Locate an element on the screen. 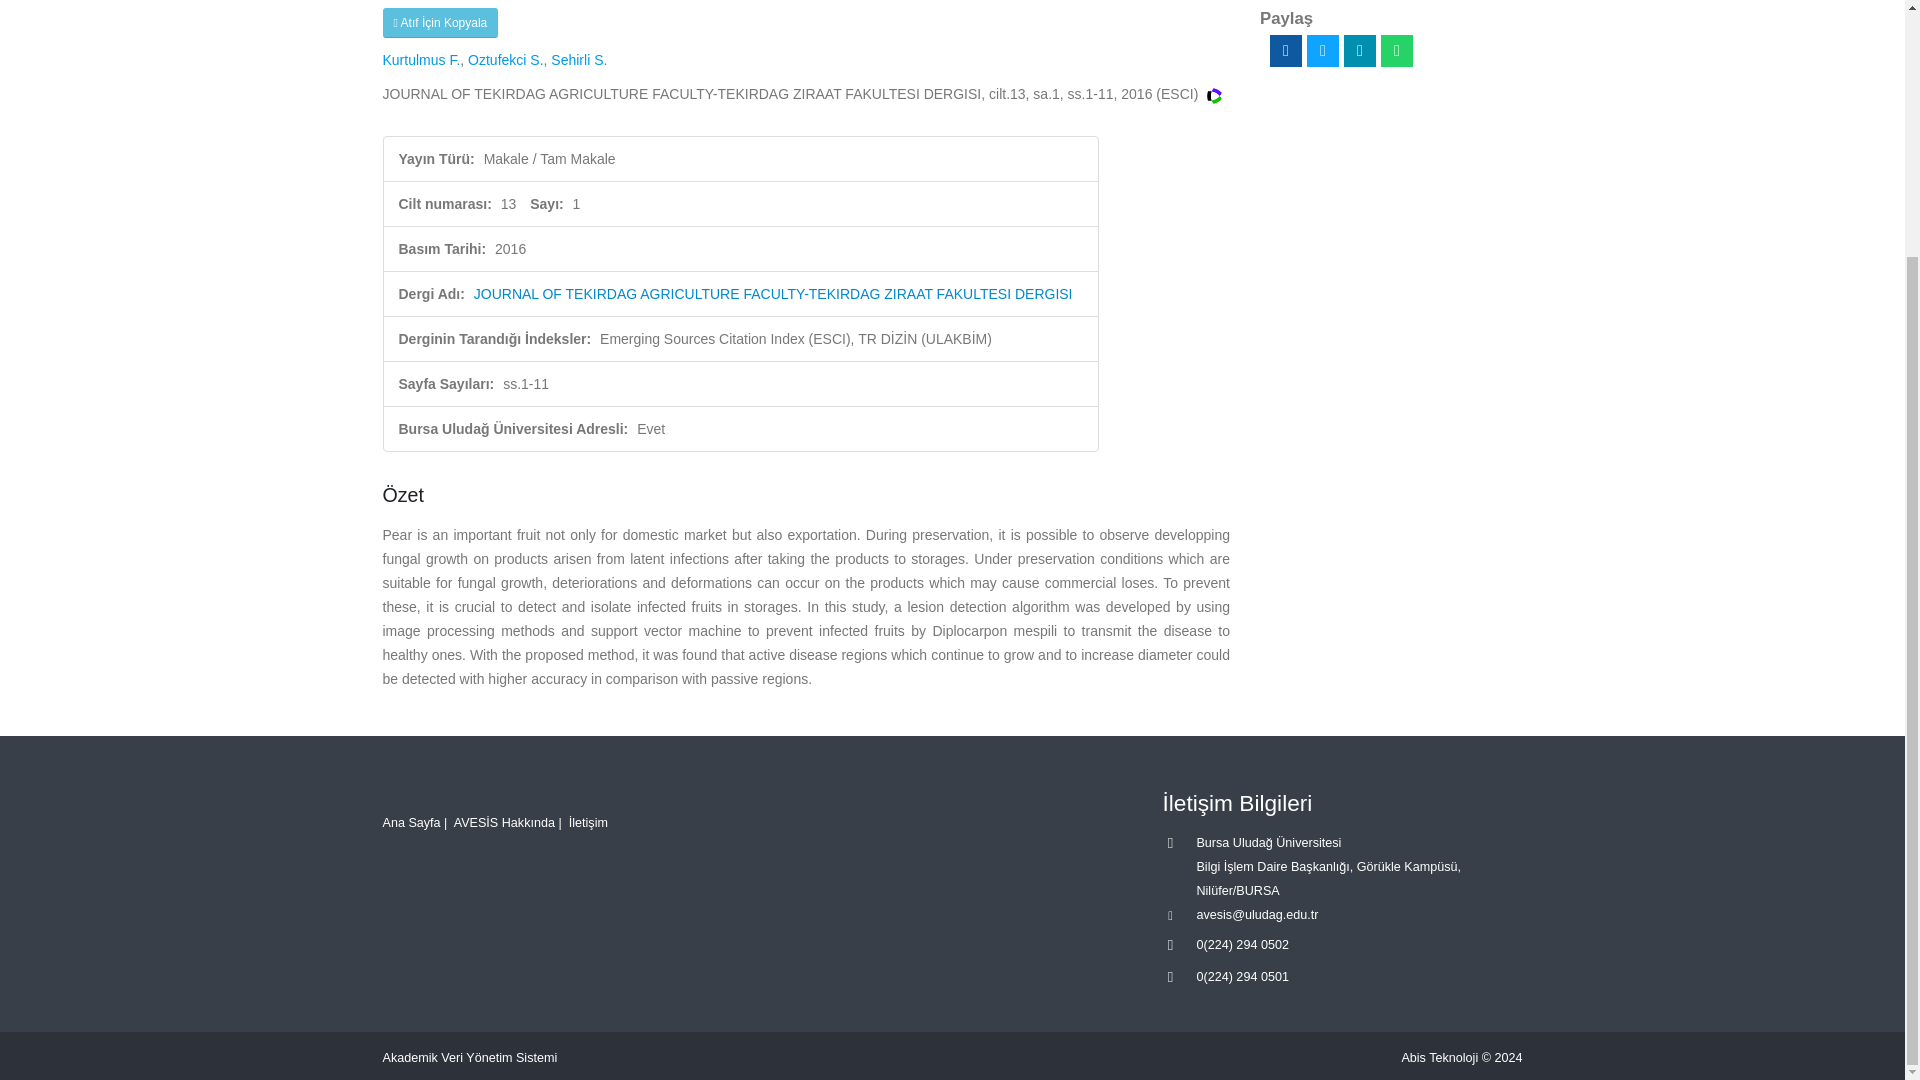 The width and height of the screenshot is (1920, 1080). Oztufekci S. is located at coordinates (506, 60).